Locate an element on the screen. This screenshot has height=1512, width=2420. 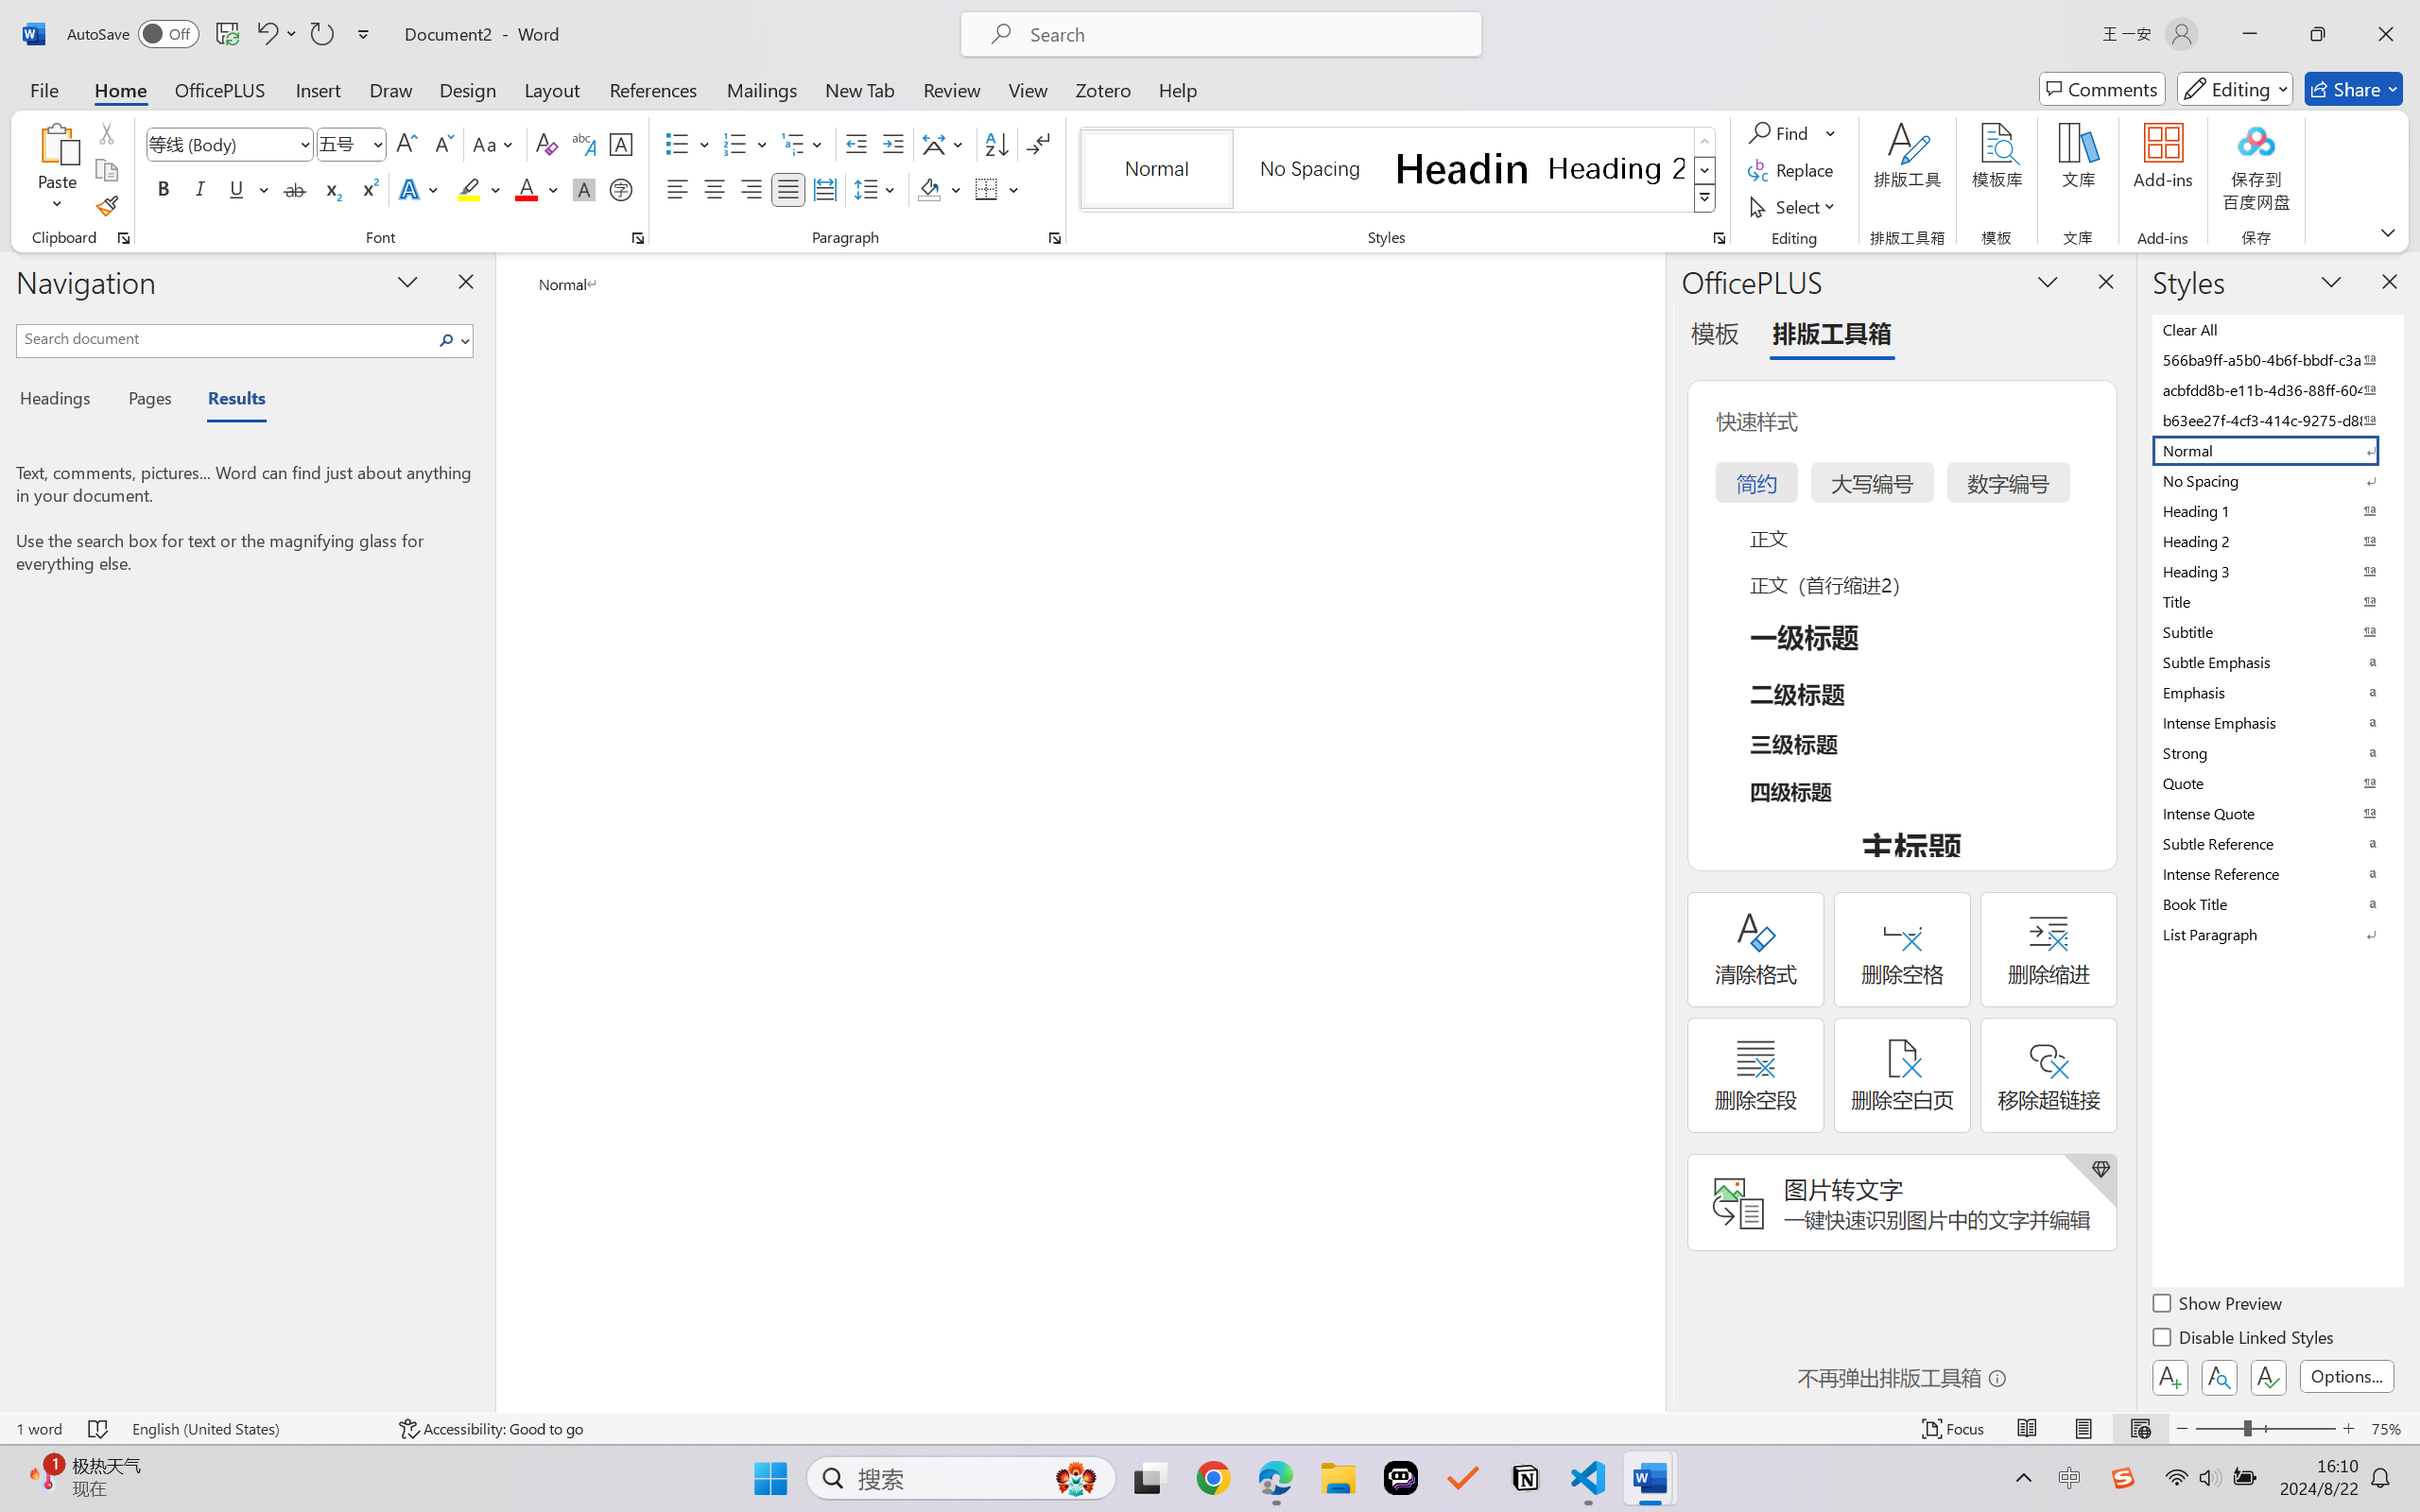
Italic is located at coordinates (200, 189).